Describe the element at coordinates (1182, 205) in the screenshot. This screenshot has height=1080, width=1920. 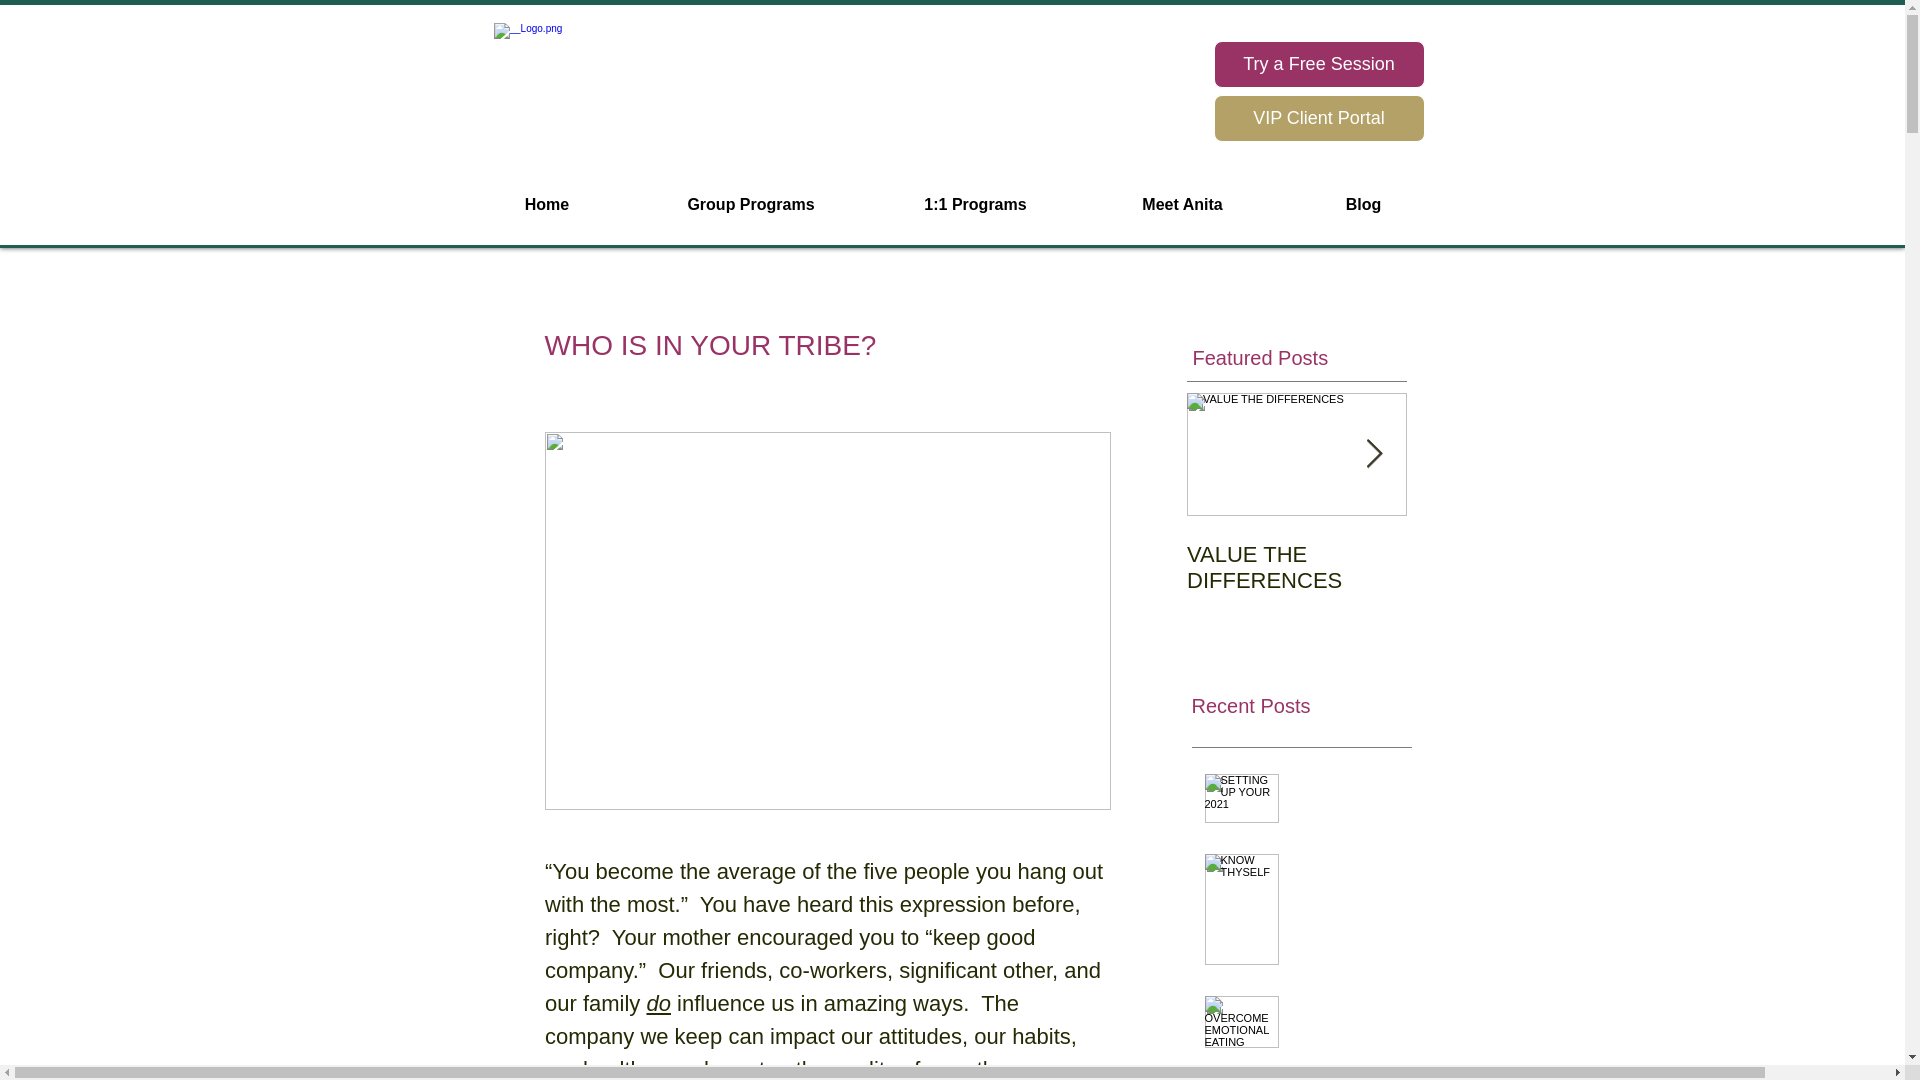
I see `Meet Anita` at that location.